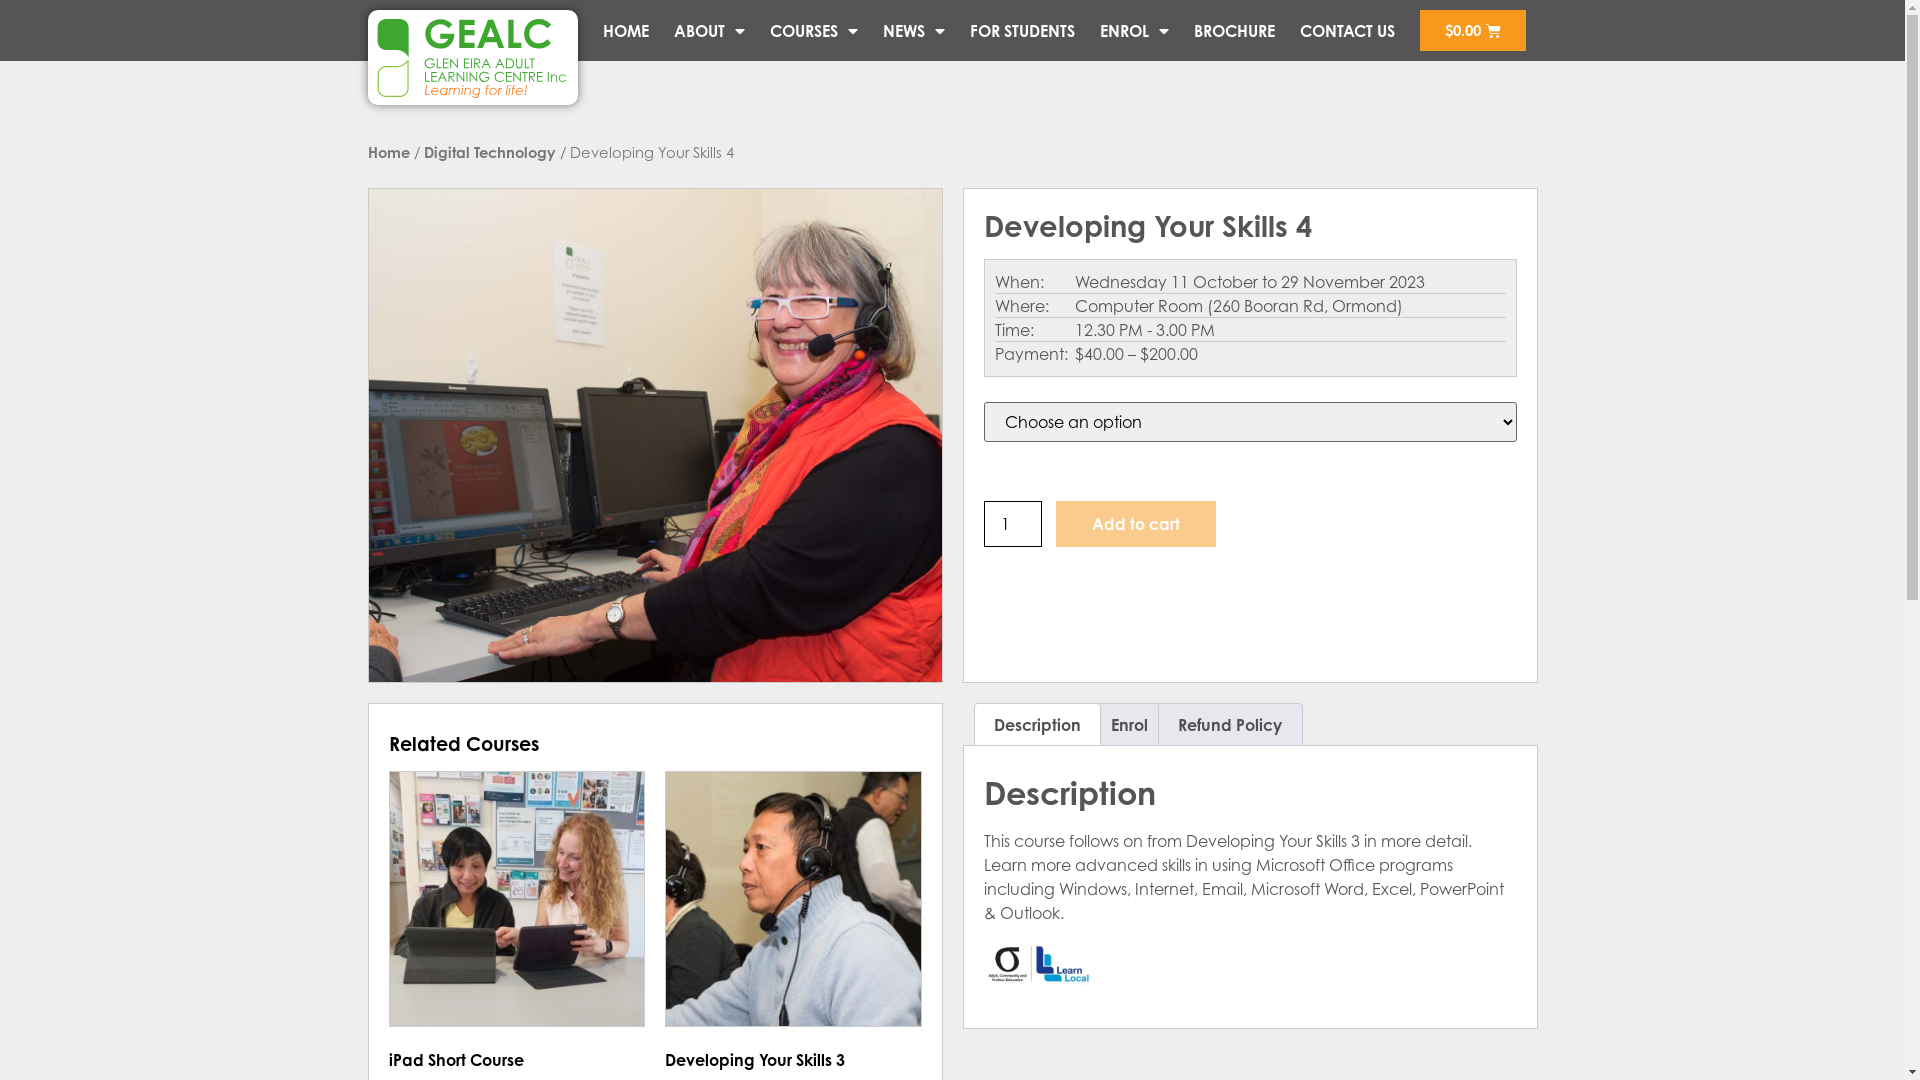 The width and height of the screenshot is (1920, 1080). I want to click on Add to cart, so click(1136, 524).